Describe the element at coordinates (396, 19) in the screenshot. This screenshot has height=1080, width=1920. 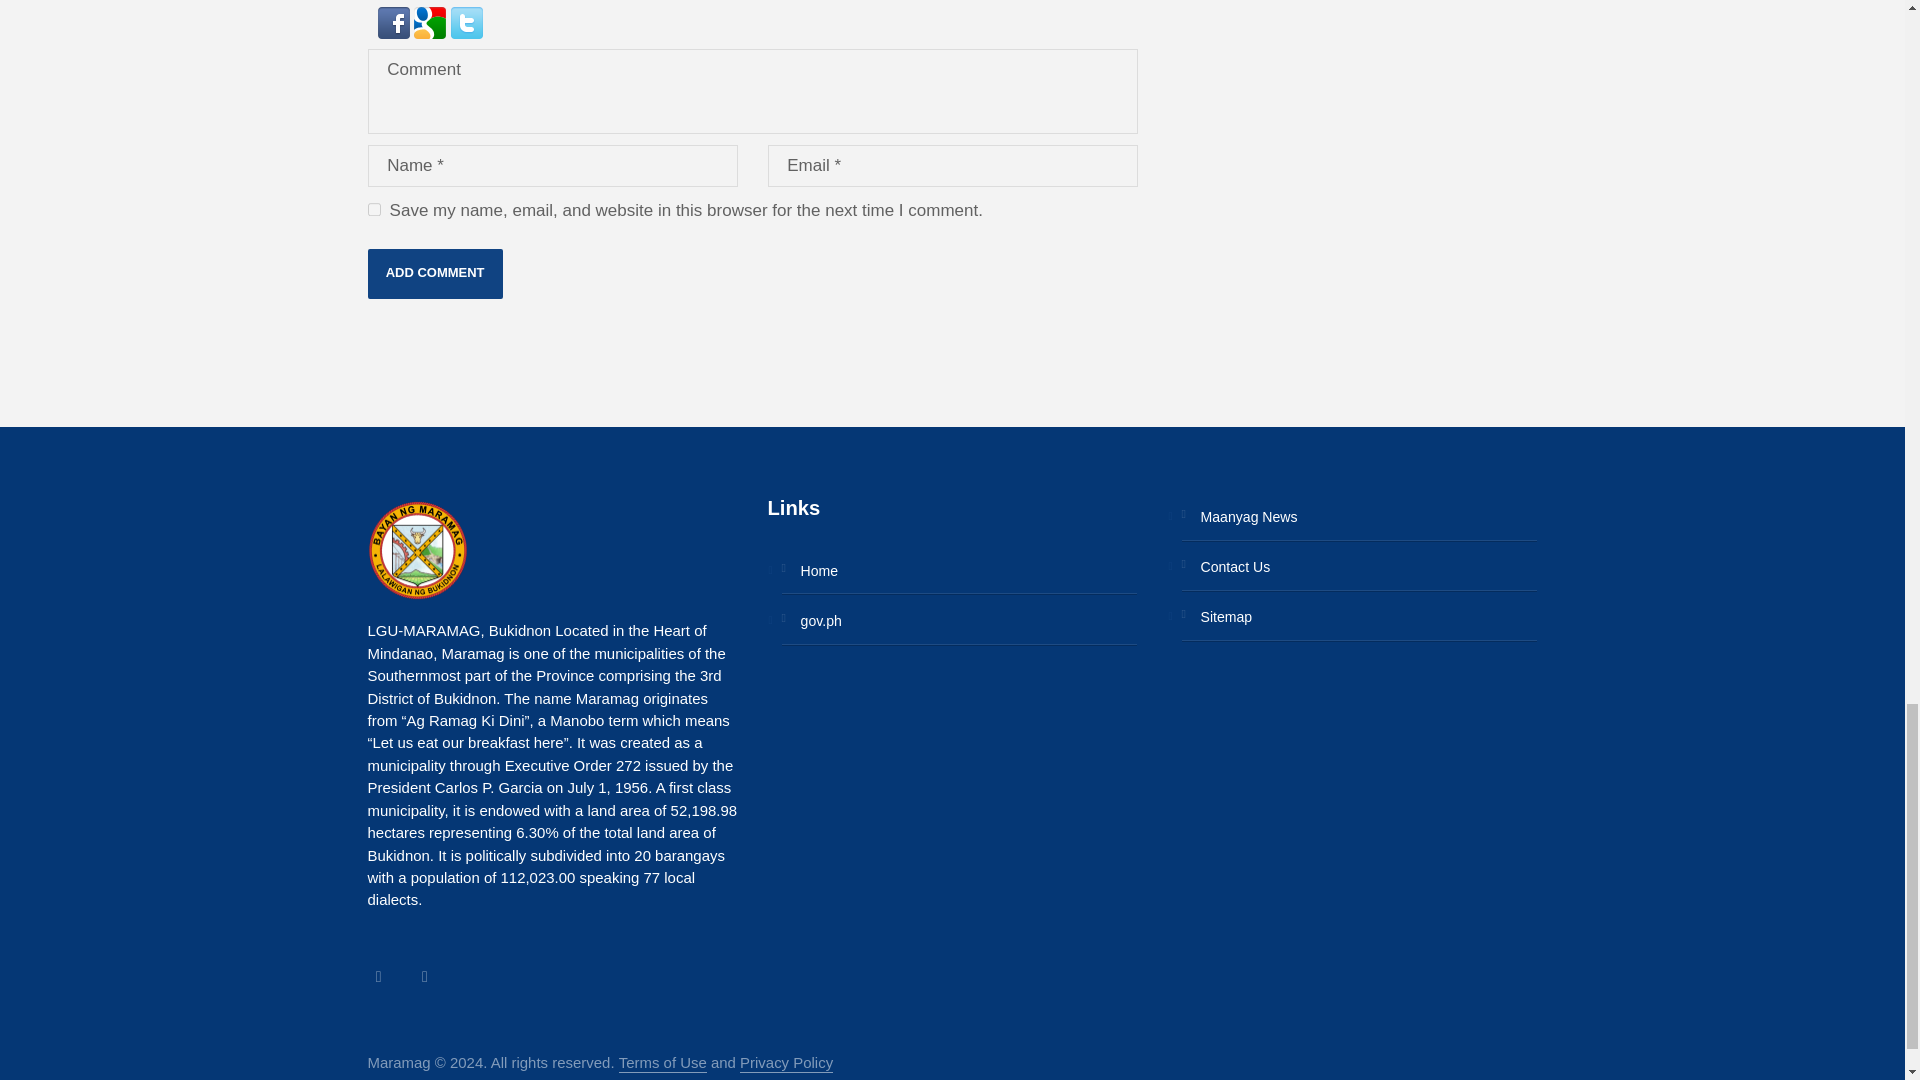
I see `Connect with Facebook` at that location.